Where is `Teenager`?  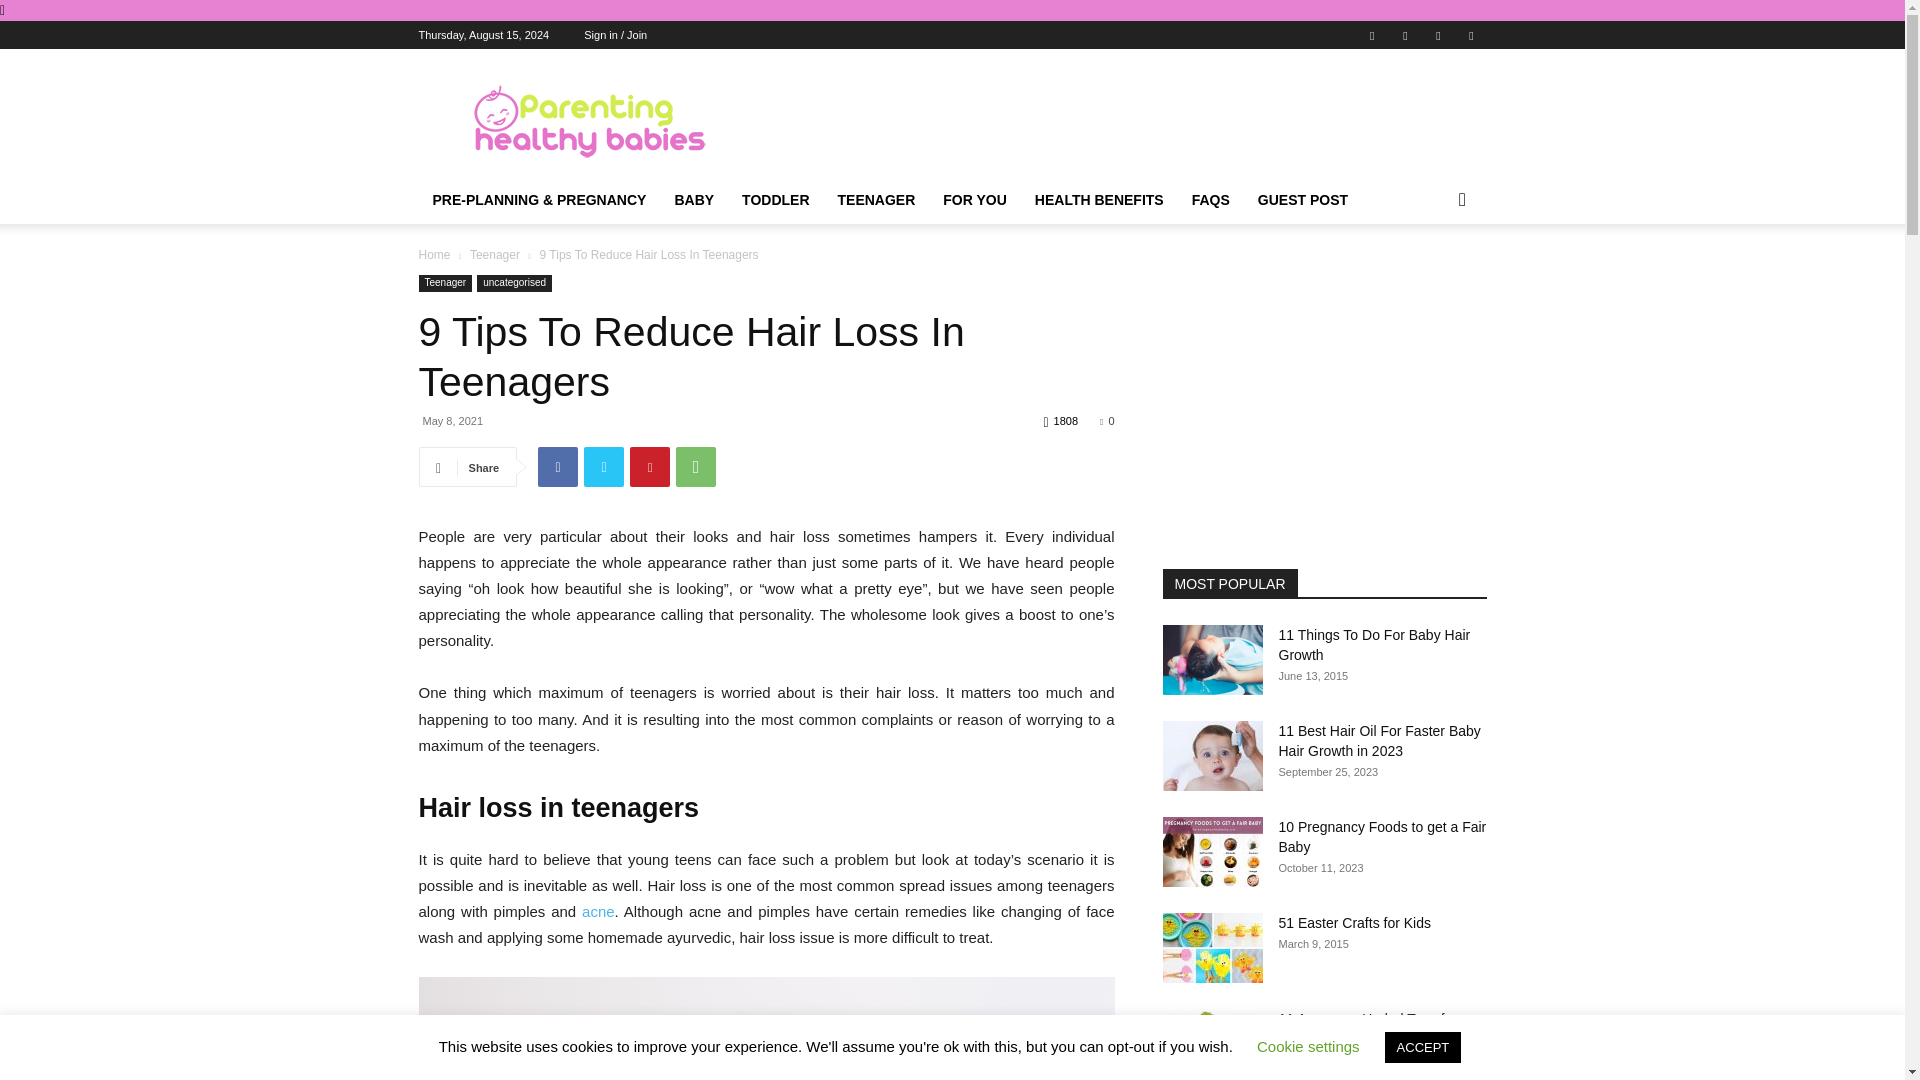 Teenager is located at coordinates (495, 255).